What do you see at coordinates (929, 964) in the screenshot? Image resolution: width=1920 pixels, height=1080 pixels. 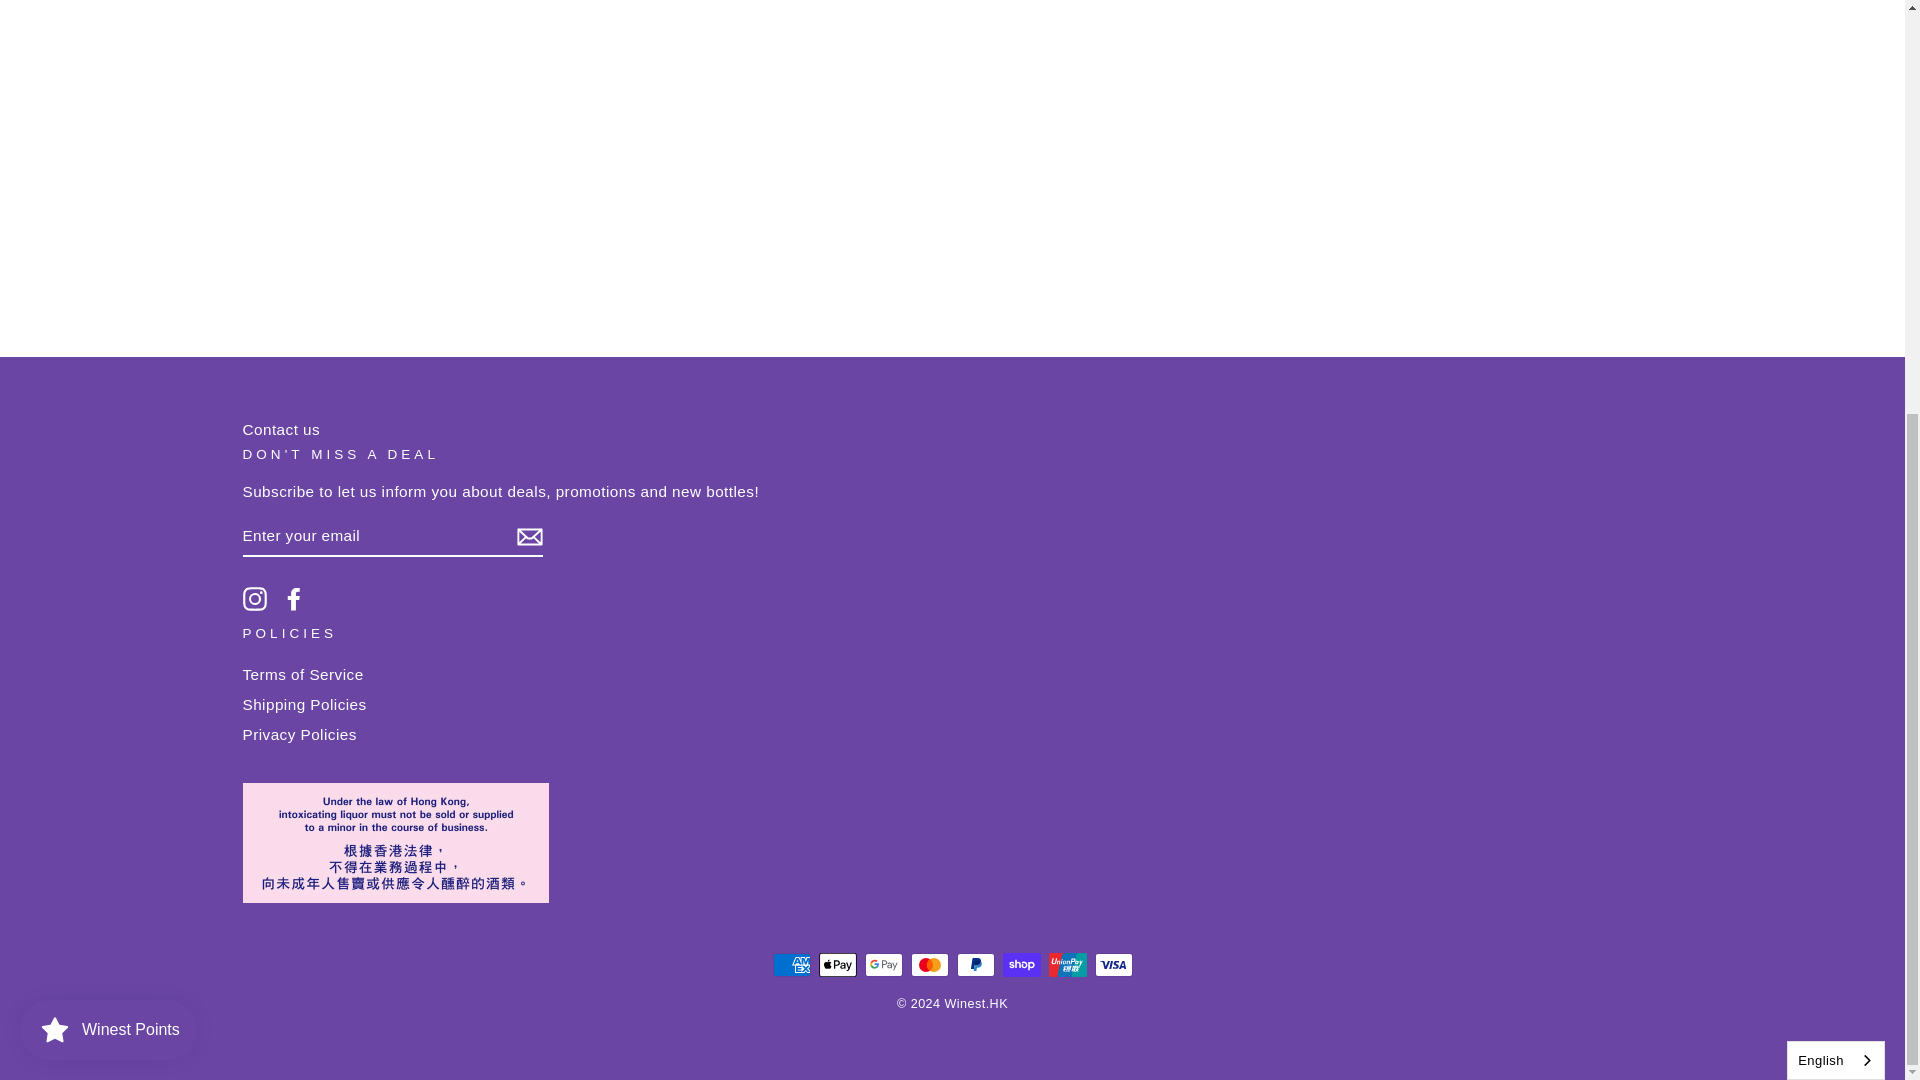 I see `Mastercard` at bounding box center [929, 964].